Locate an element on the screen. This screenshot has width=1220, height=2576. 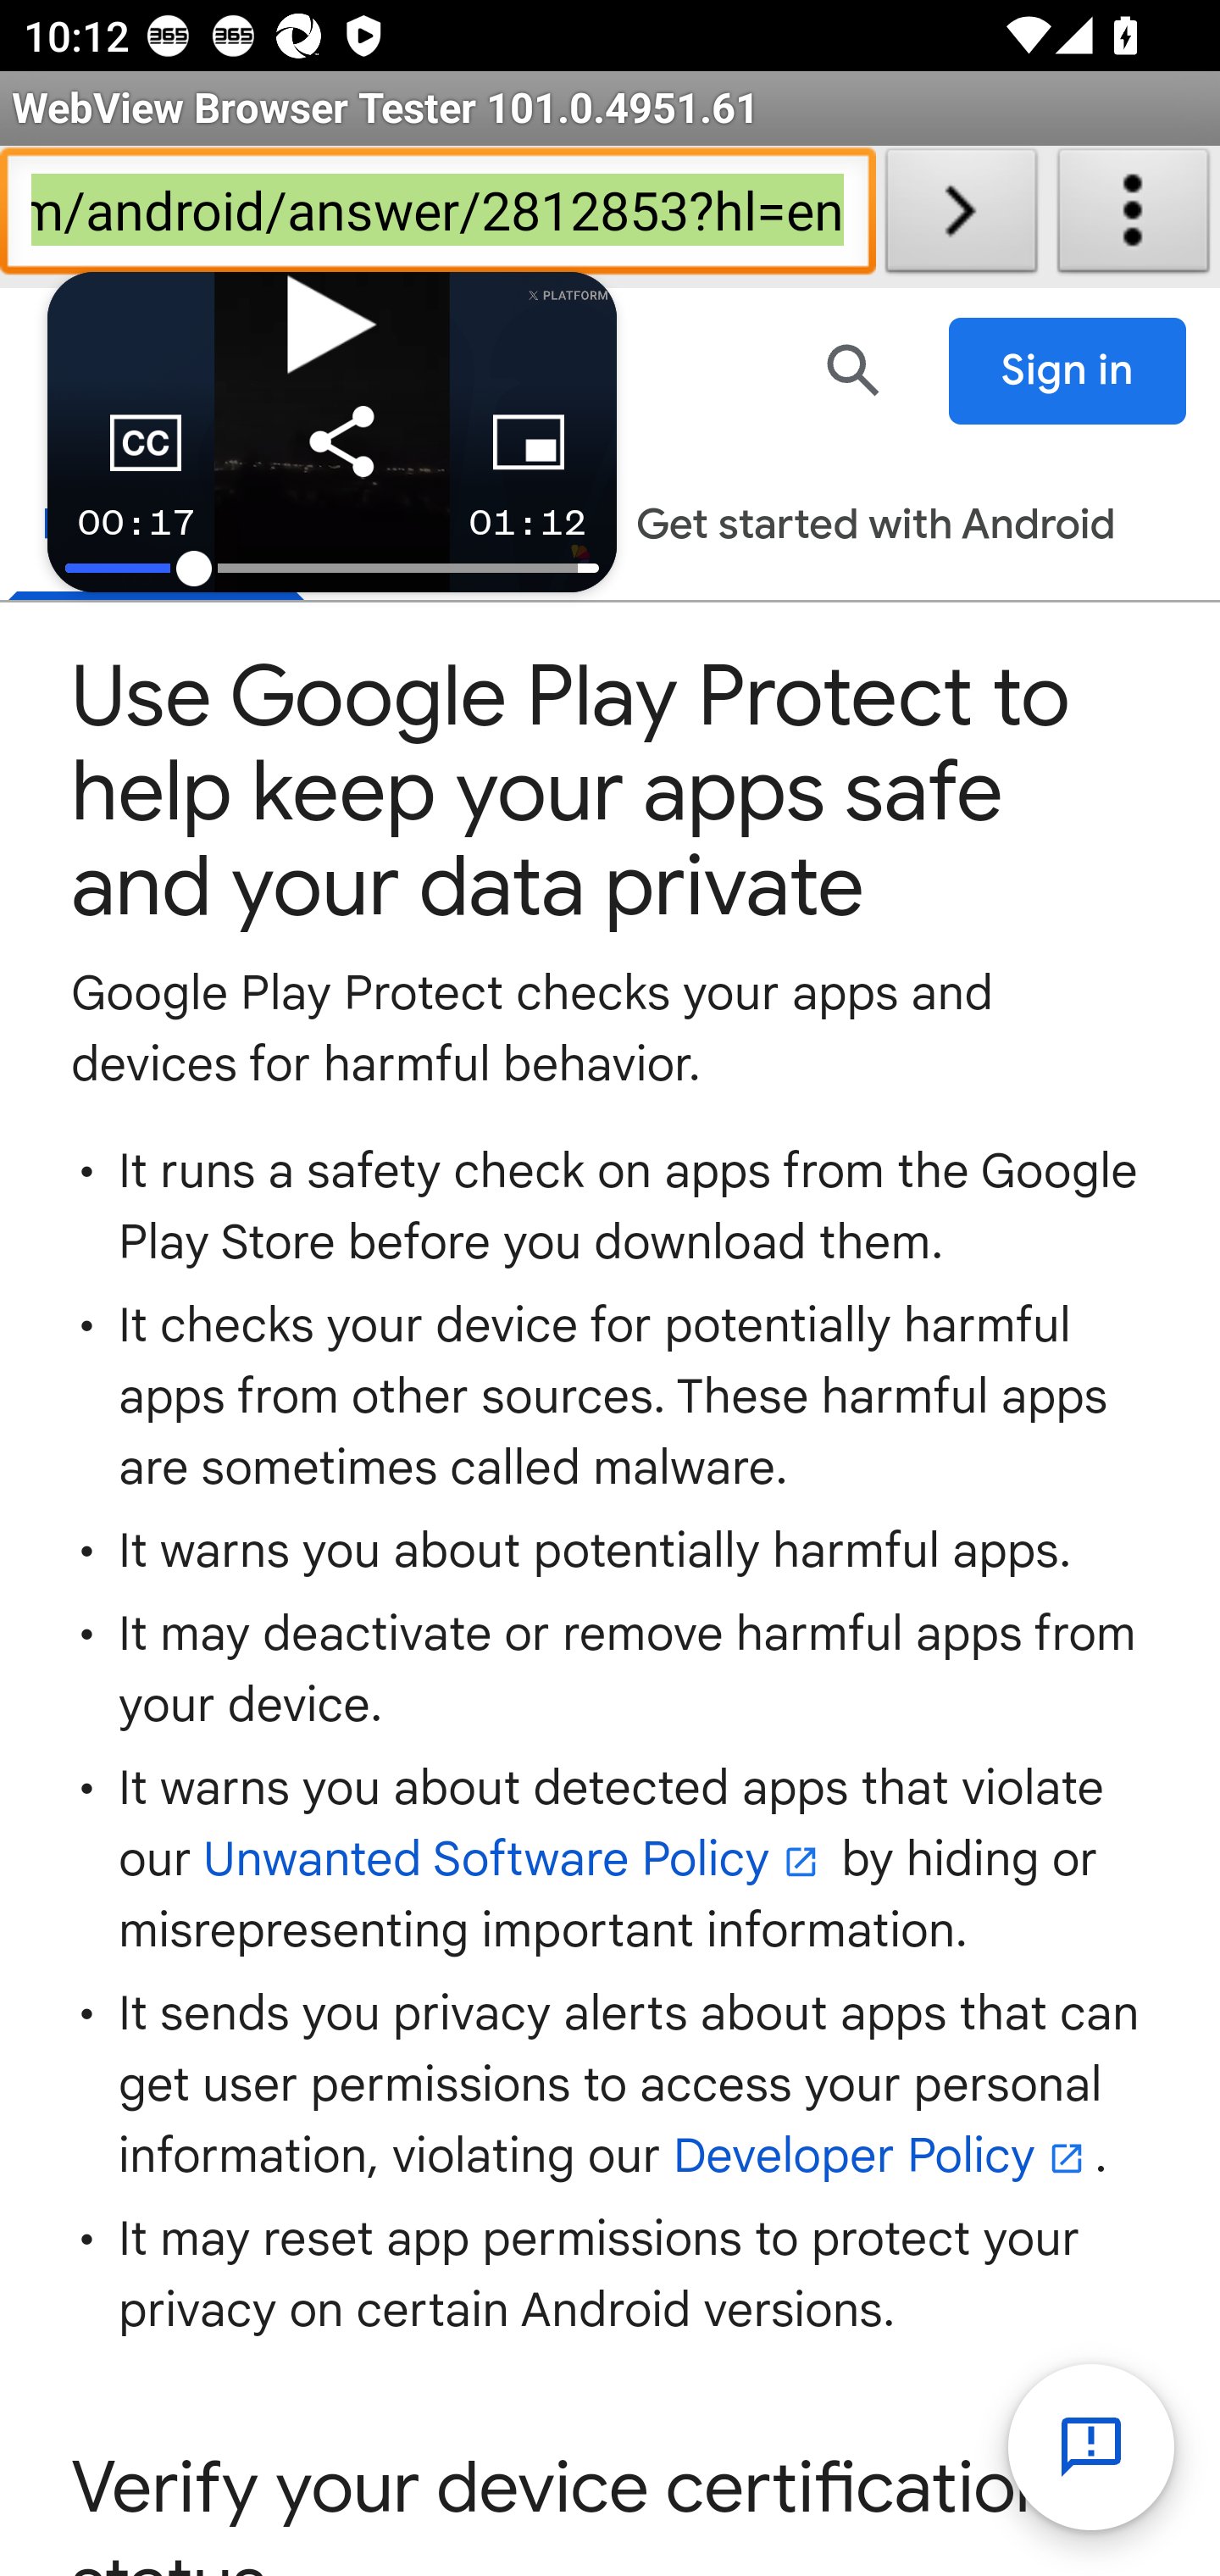
Developer Policy is located at coordinates (883, 2157).